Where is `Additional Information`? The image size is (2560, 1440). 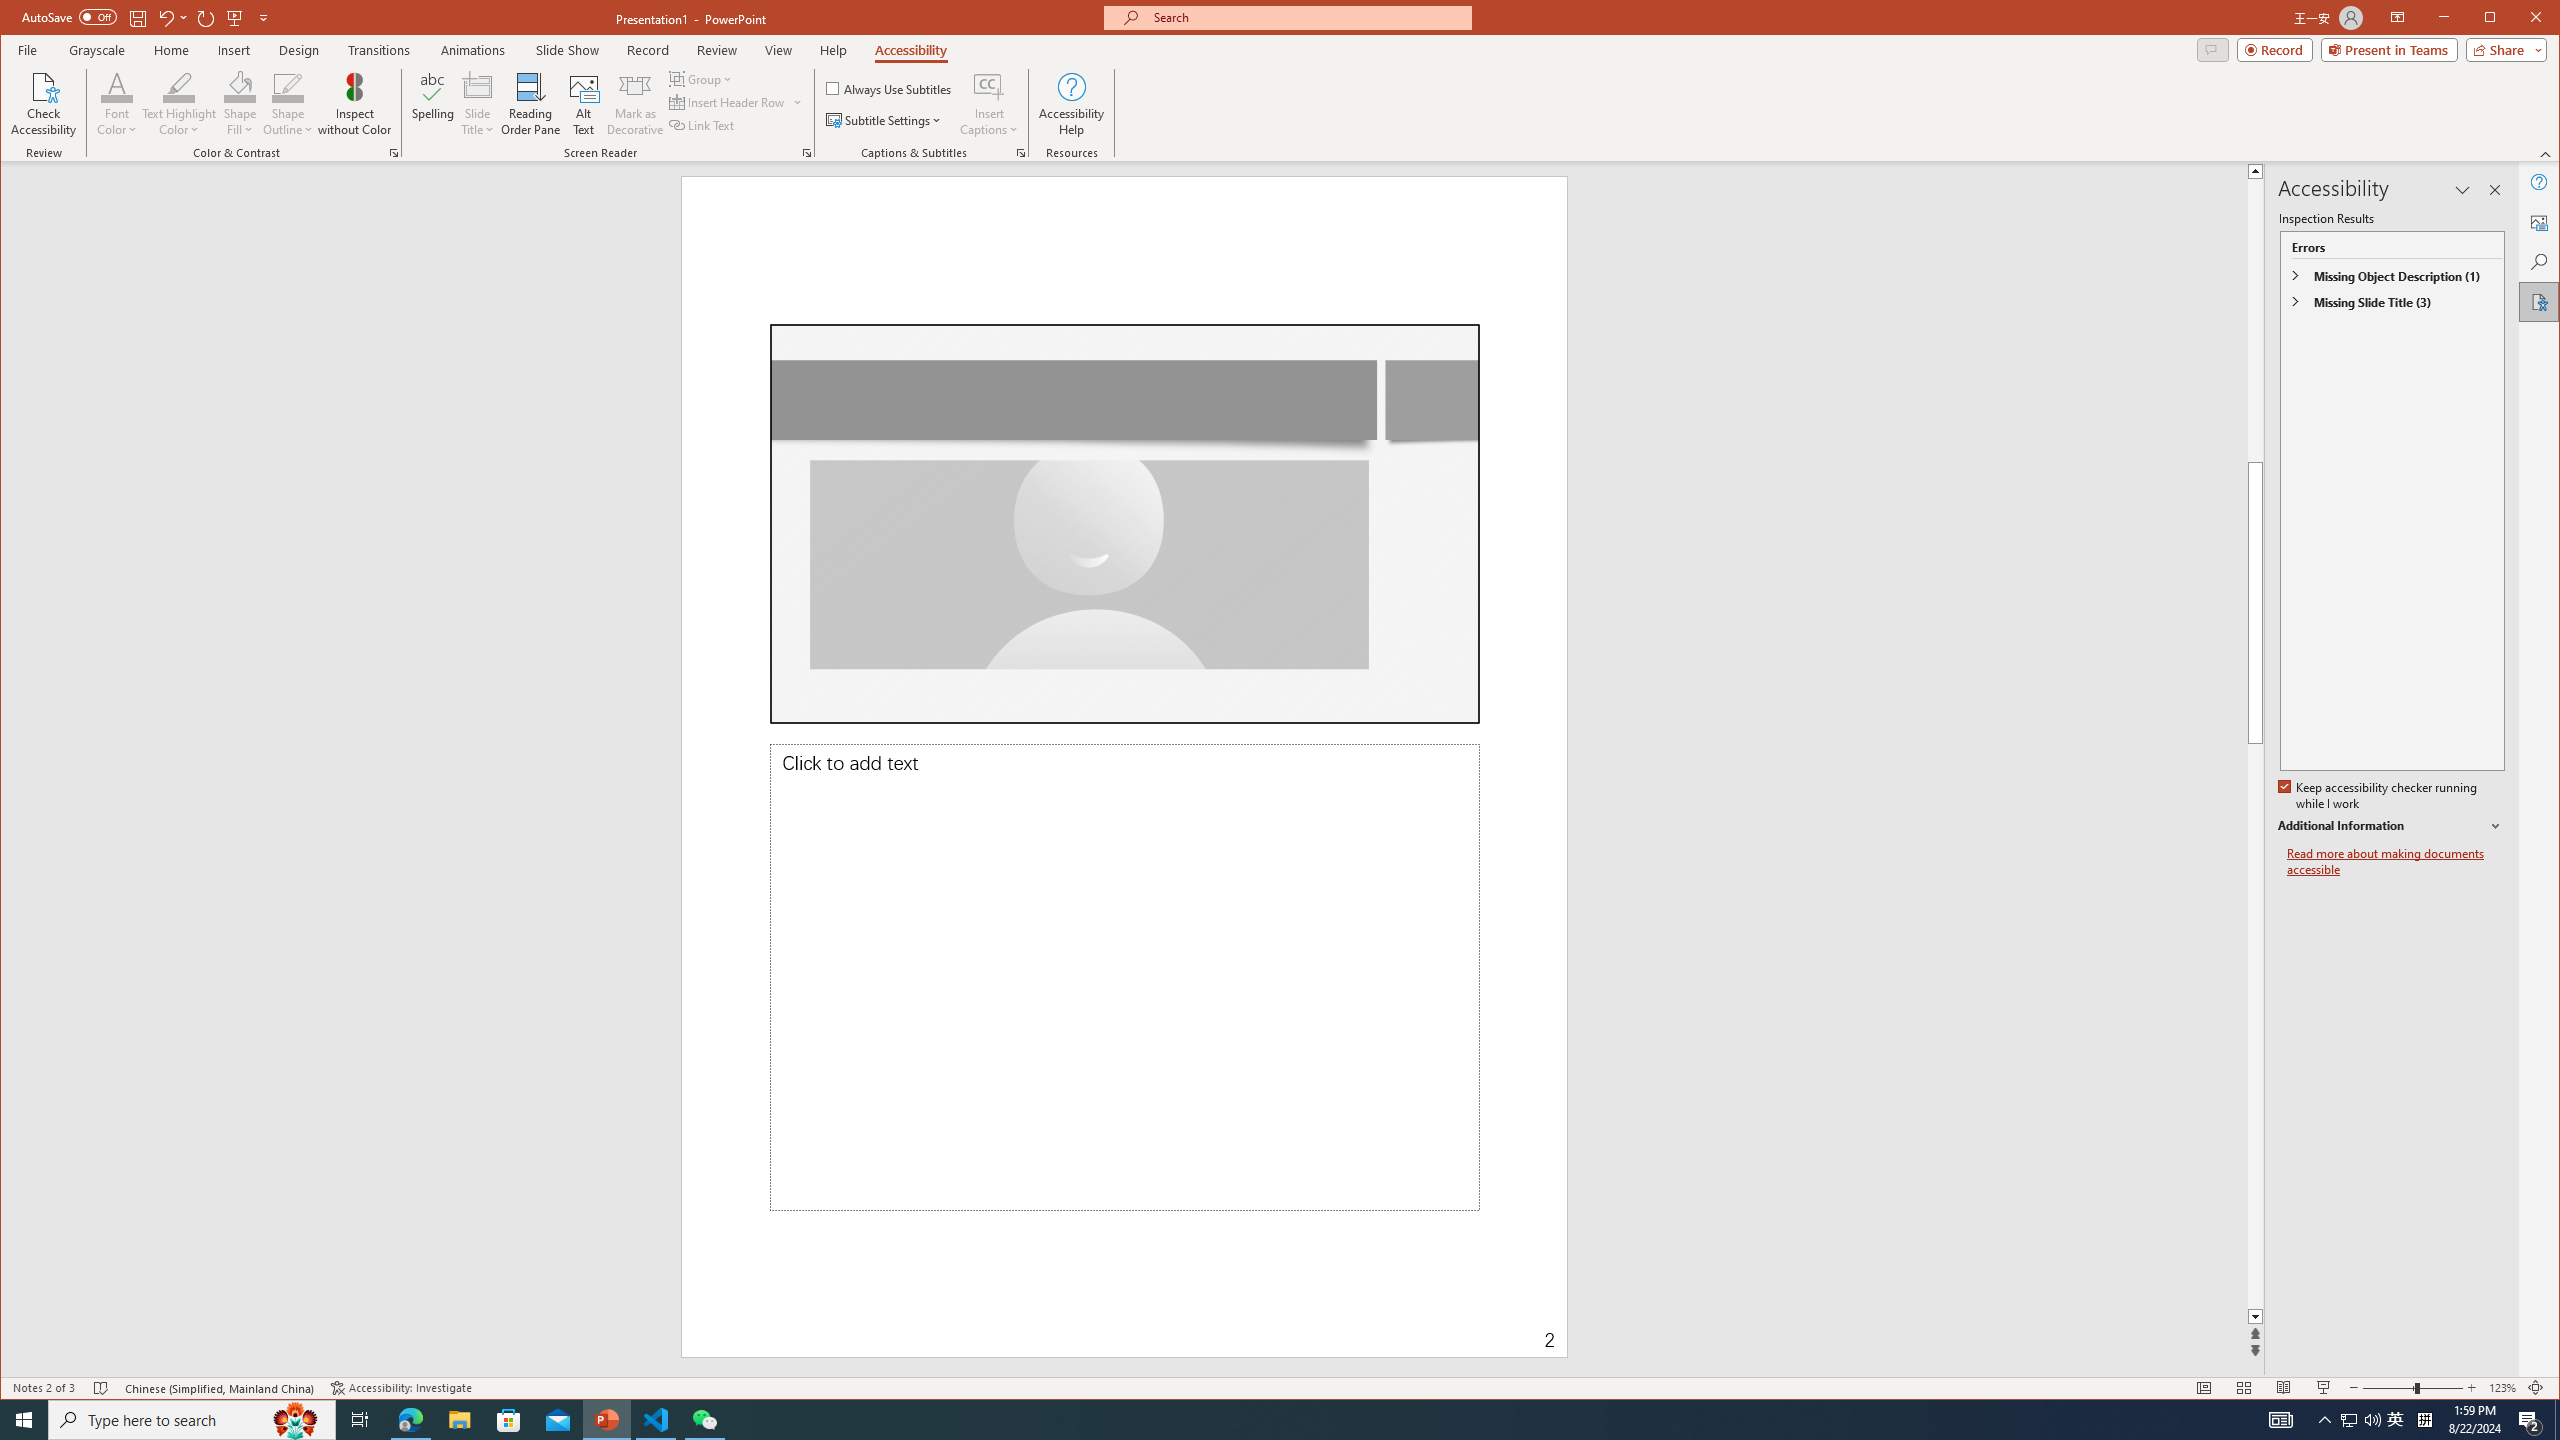 Additional Information is located at coordinates (2392, 826).